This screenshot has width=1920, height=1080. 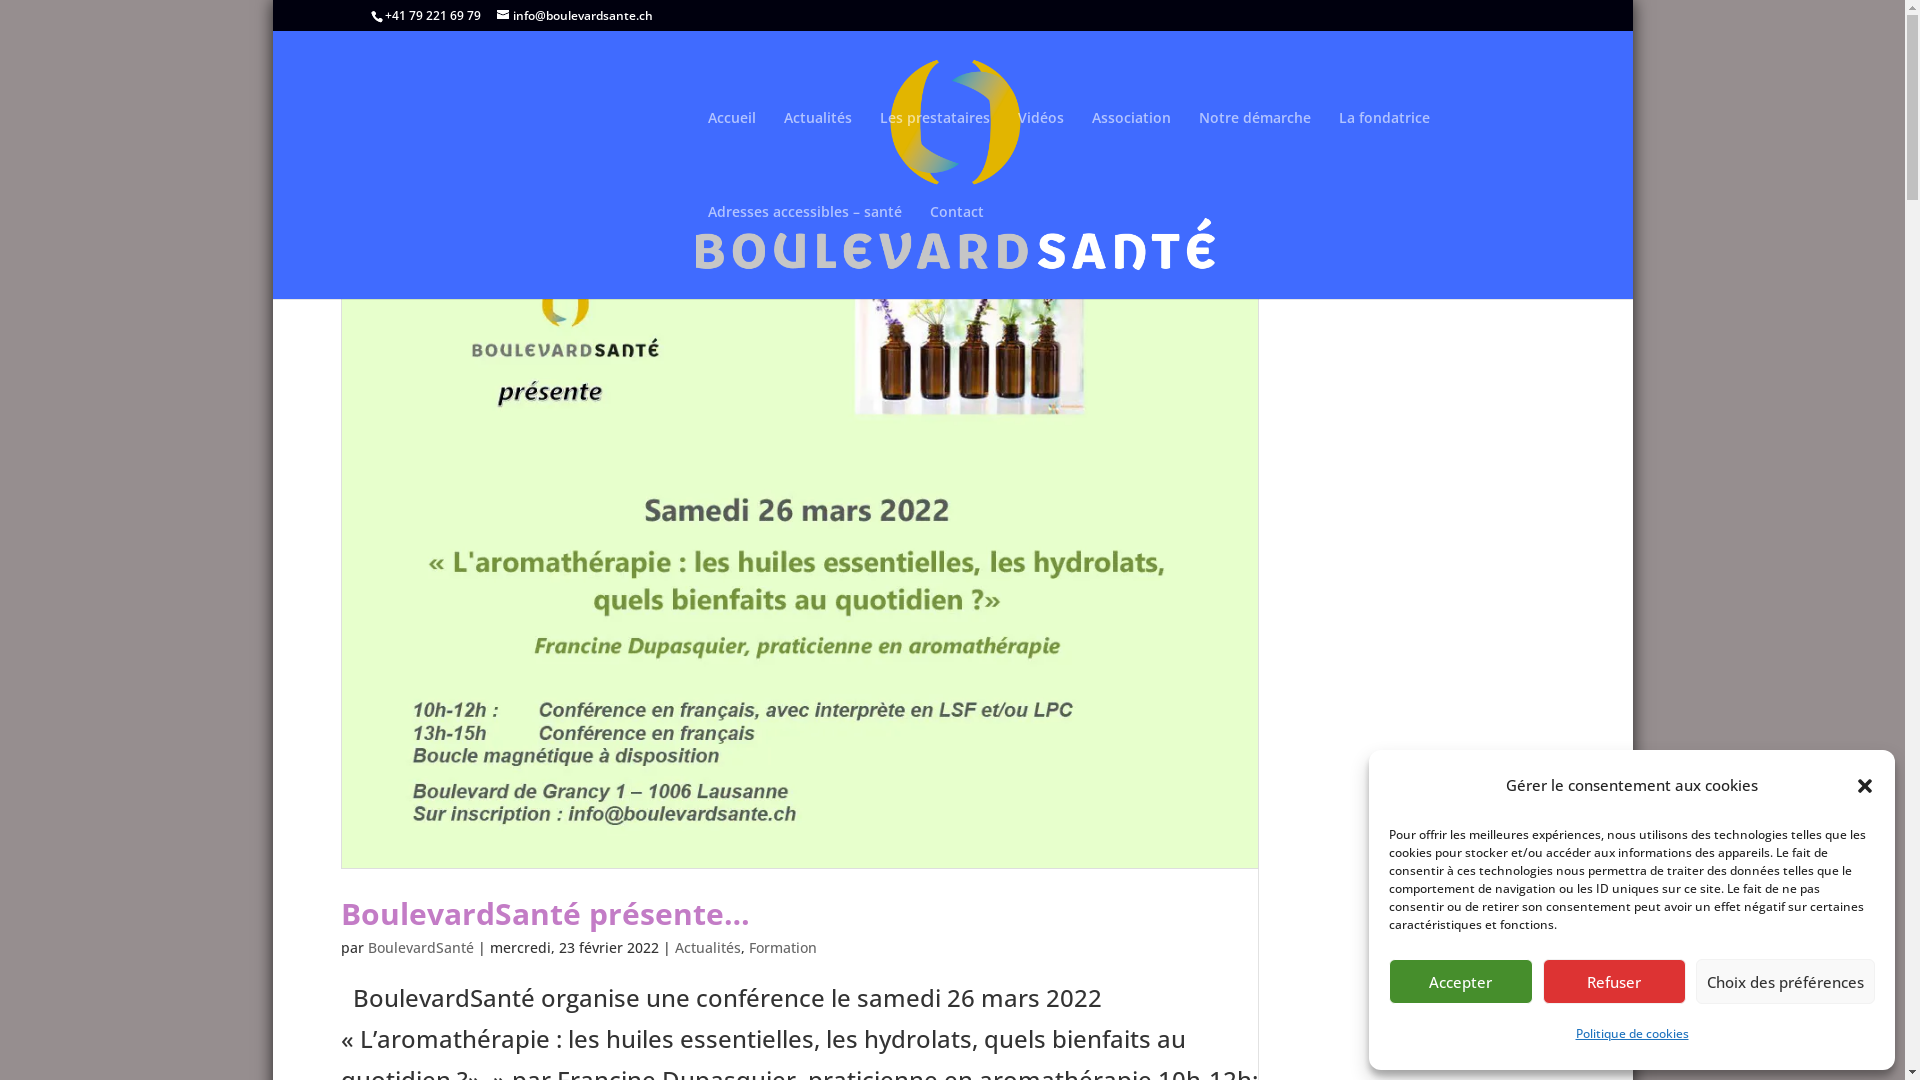 I want to click on Association, so click(x=1132, y=158).